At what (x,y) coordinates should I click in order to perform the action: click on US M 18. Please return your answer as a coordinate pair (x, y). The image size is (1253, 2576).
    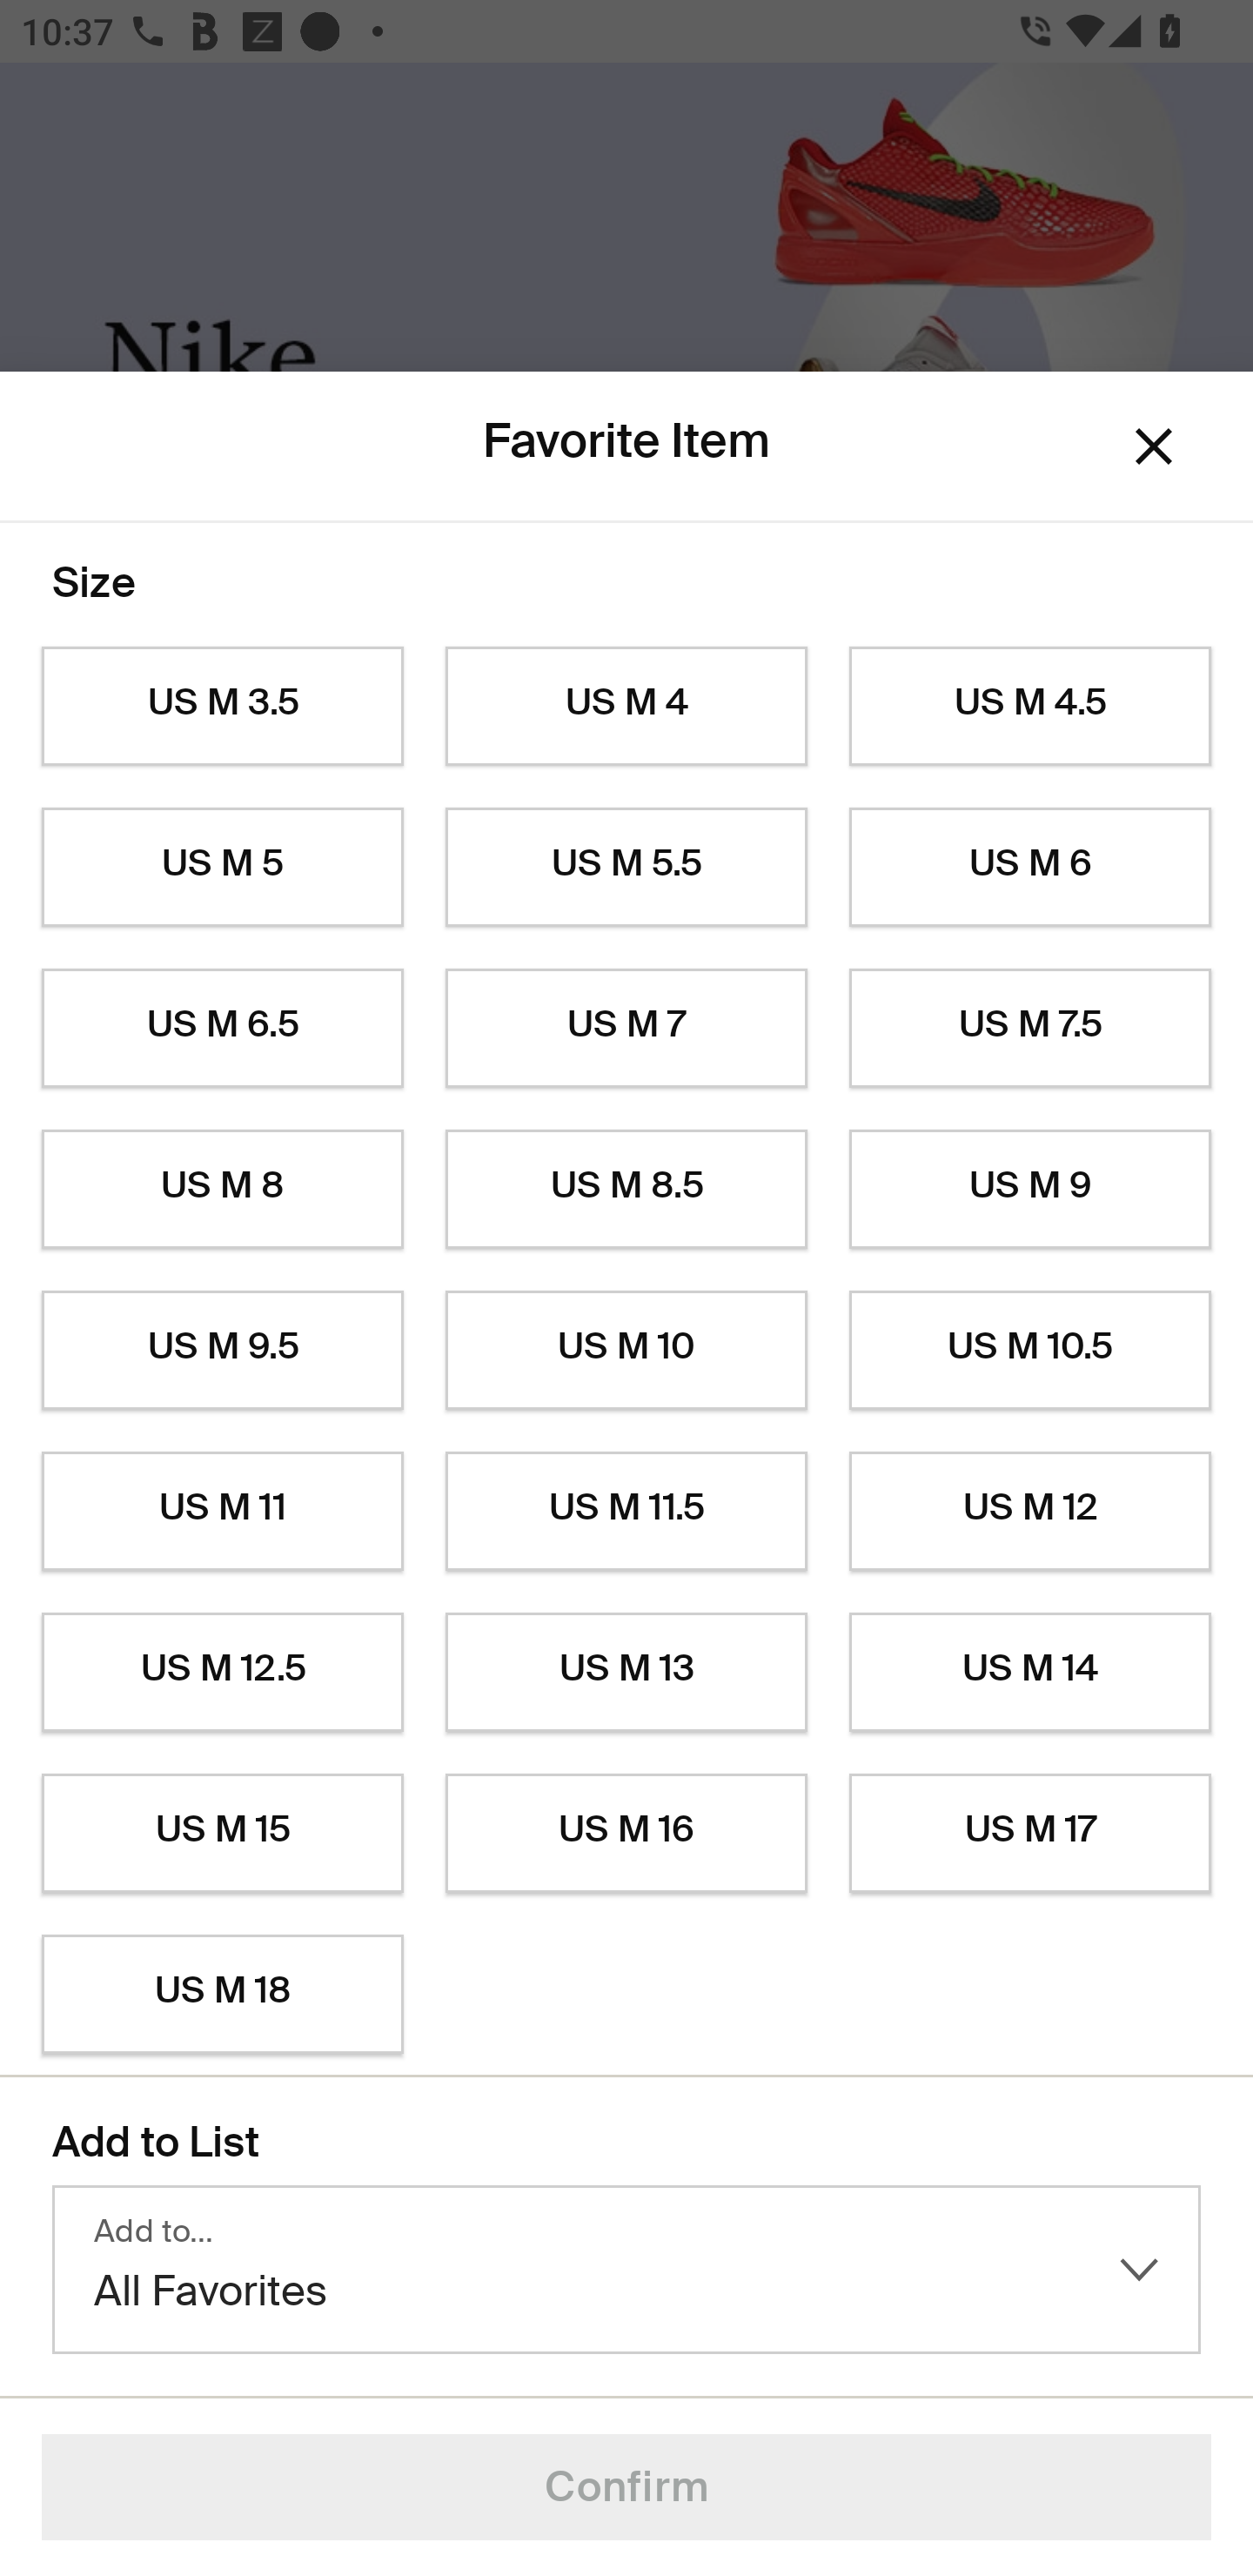
    Looking at the image, I should click on (222, 1995).